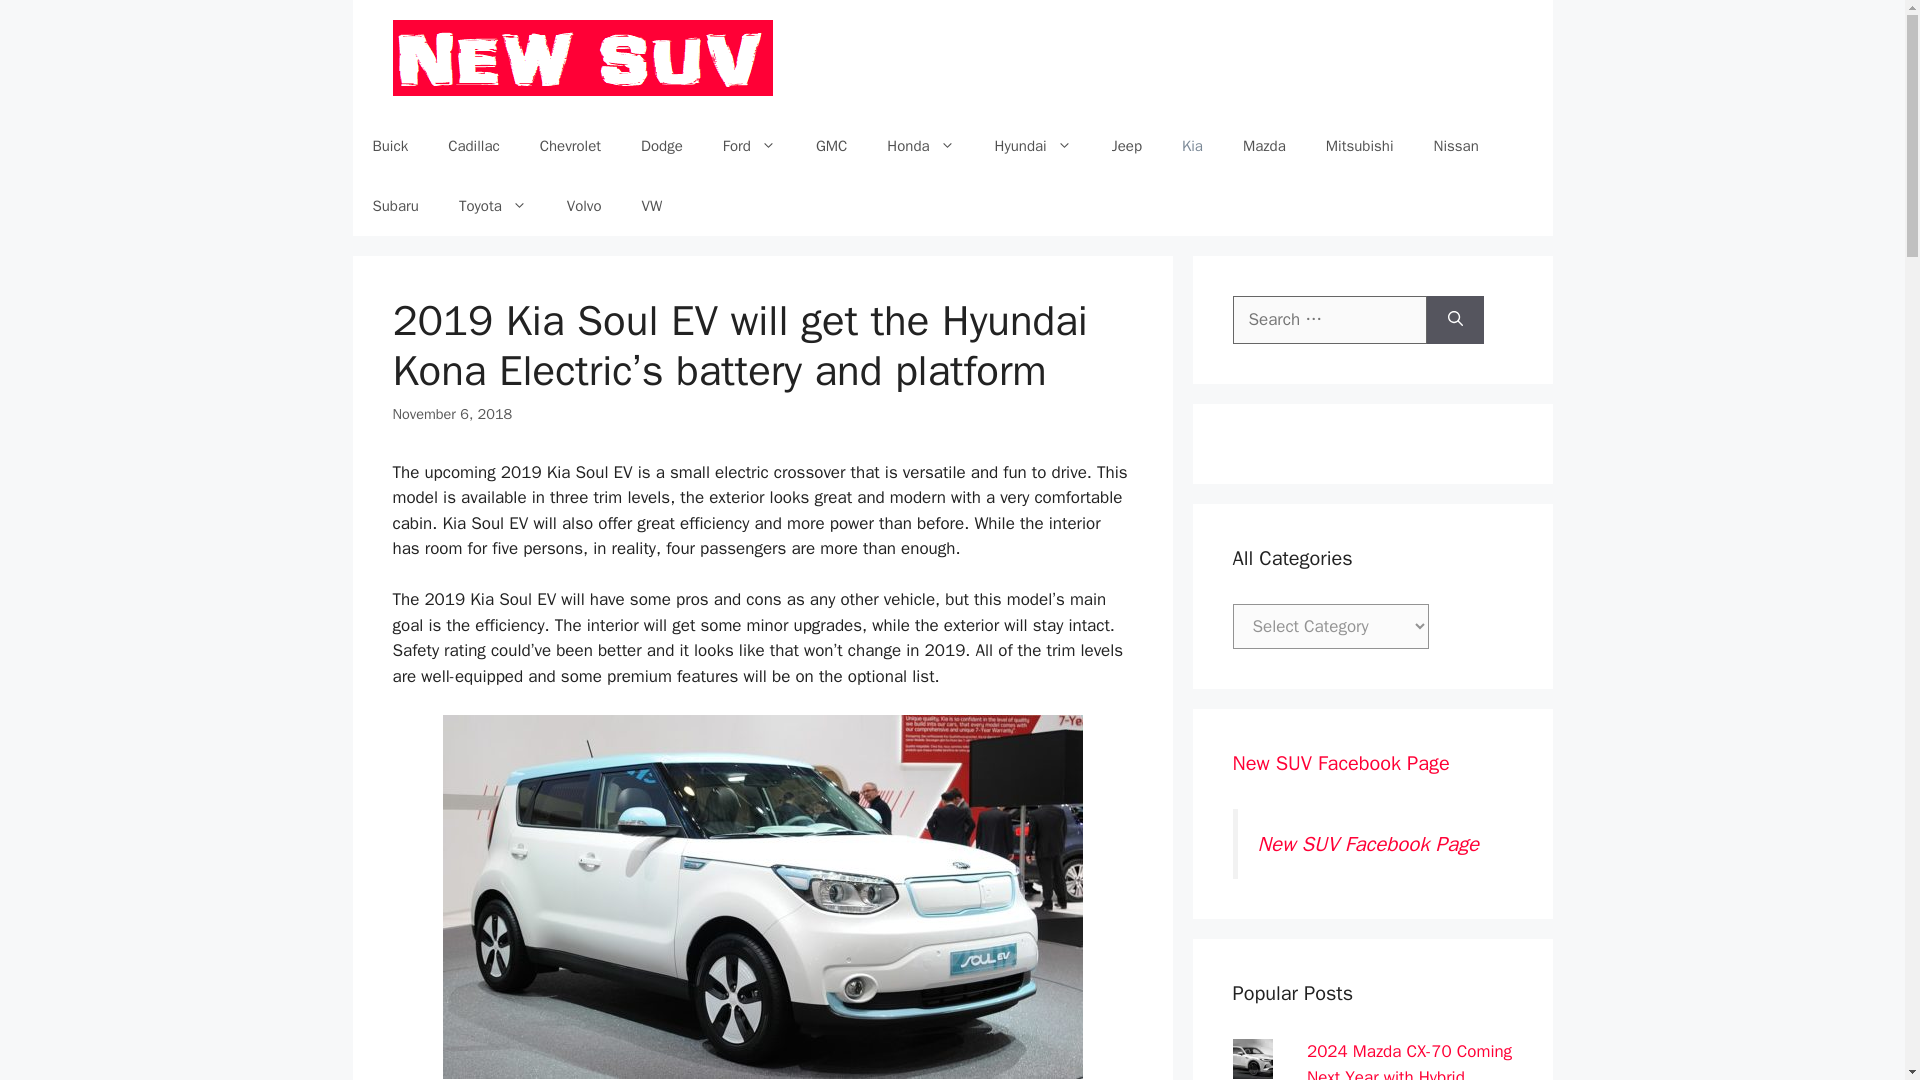 This screenshot has width=1920, height=1080. Describe the element at coordinates (474, 146) in the screenshot. I see `Cadillac` at that location.